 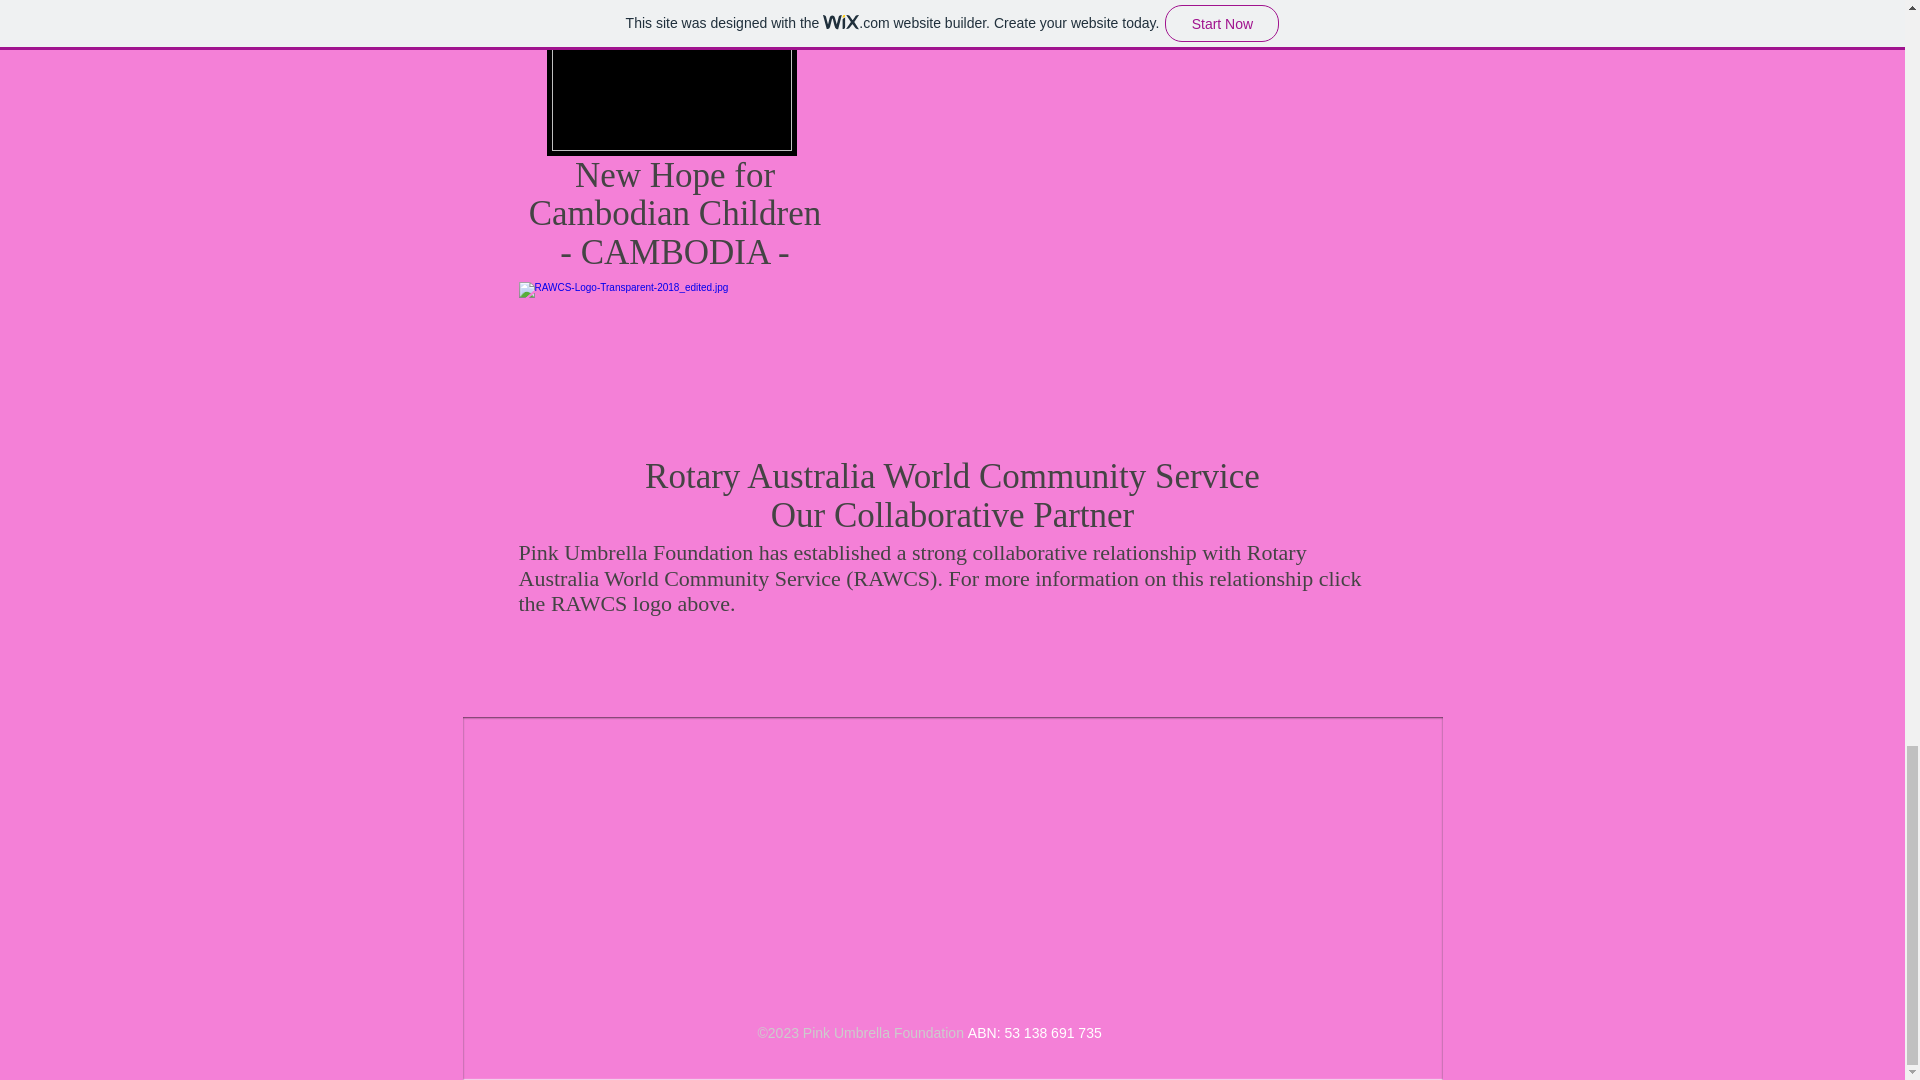 I want to click on RAWCS-Logo-Transparent-2018.png, so click(x=675, y=214).